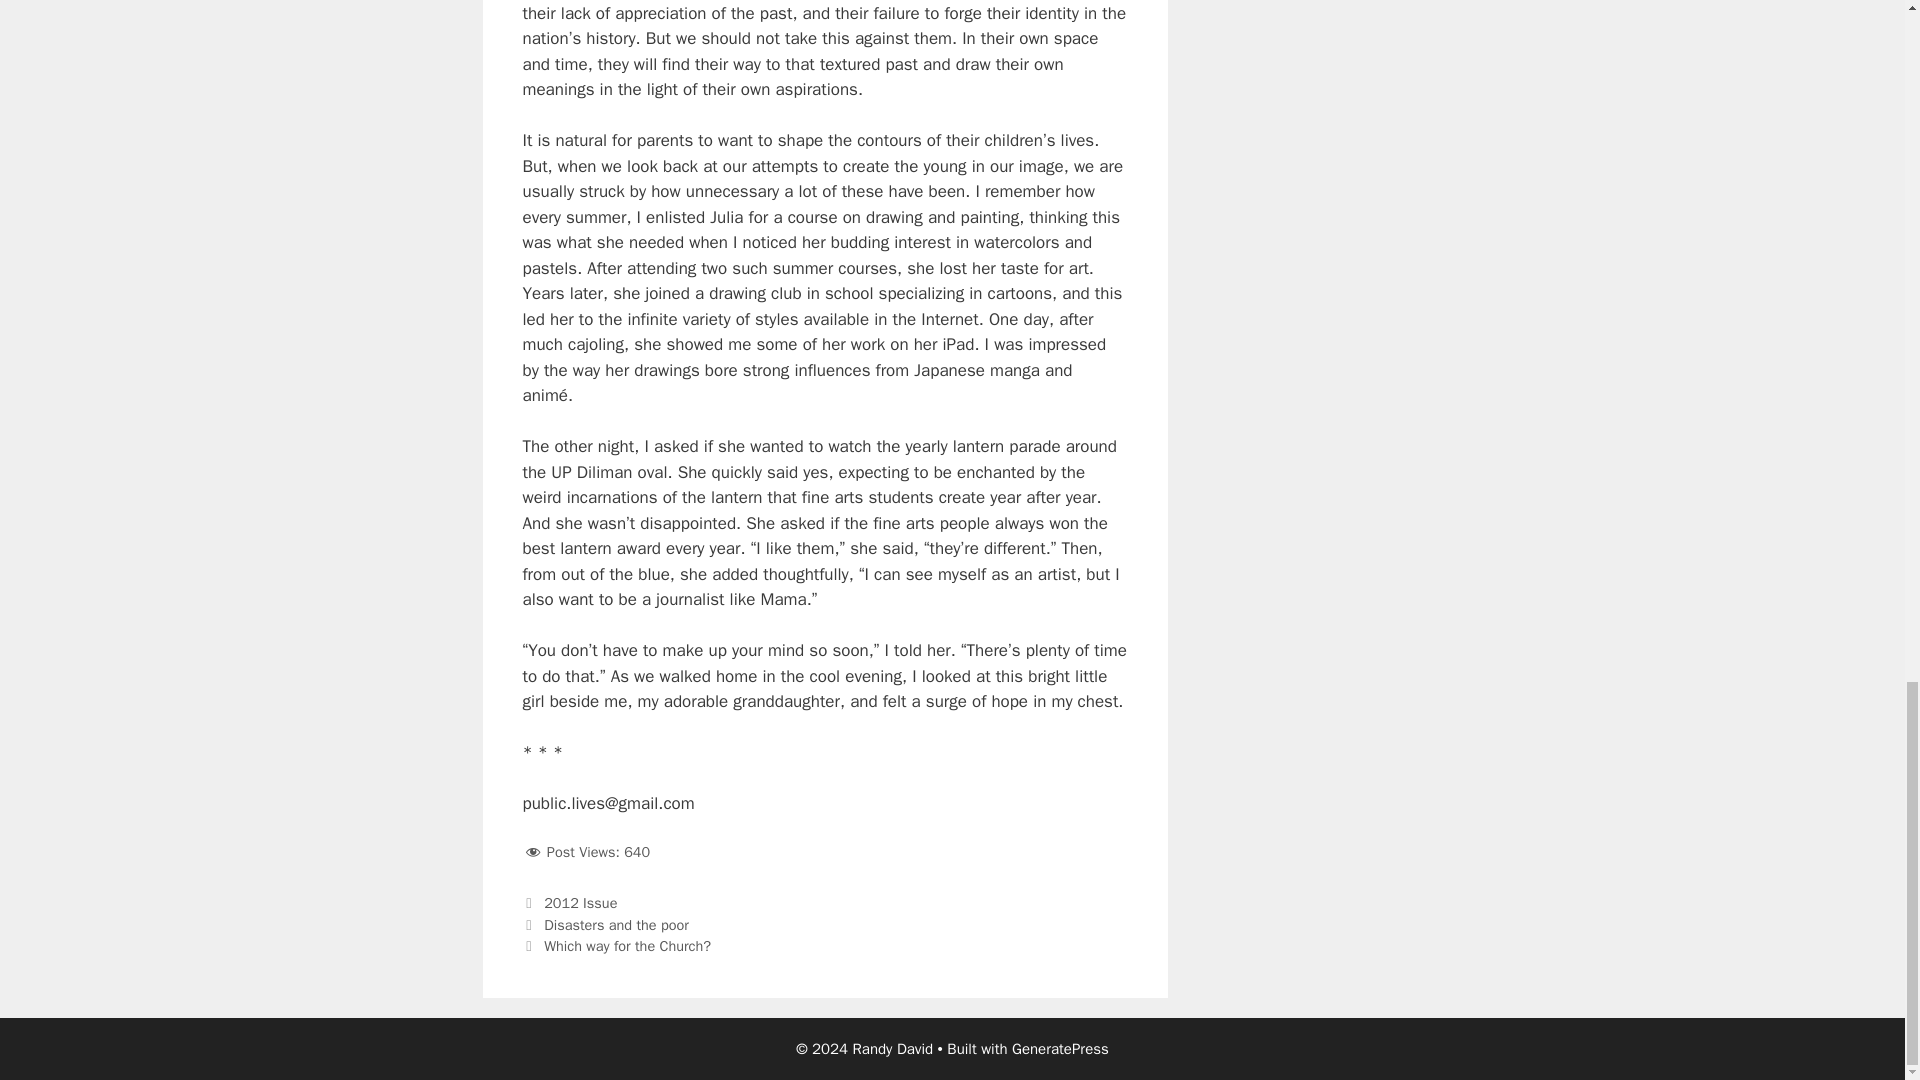  Describe the element at coordinates (580, 902) in the screenshot. I see `2012 Issue` at that location.